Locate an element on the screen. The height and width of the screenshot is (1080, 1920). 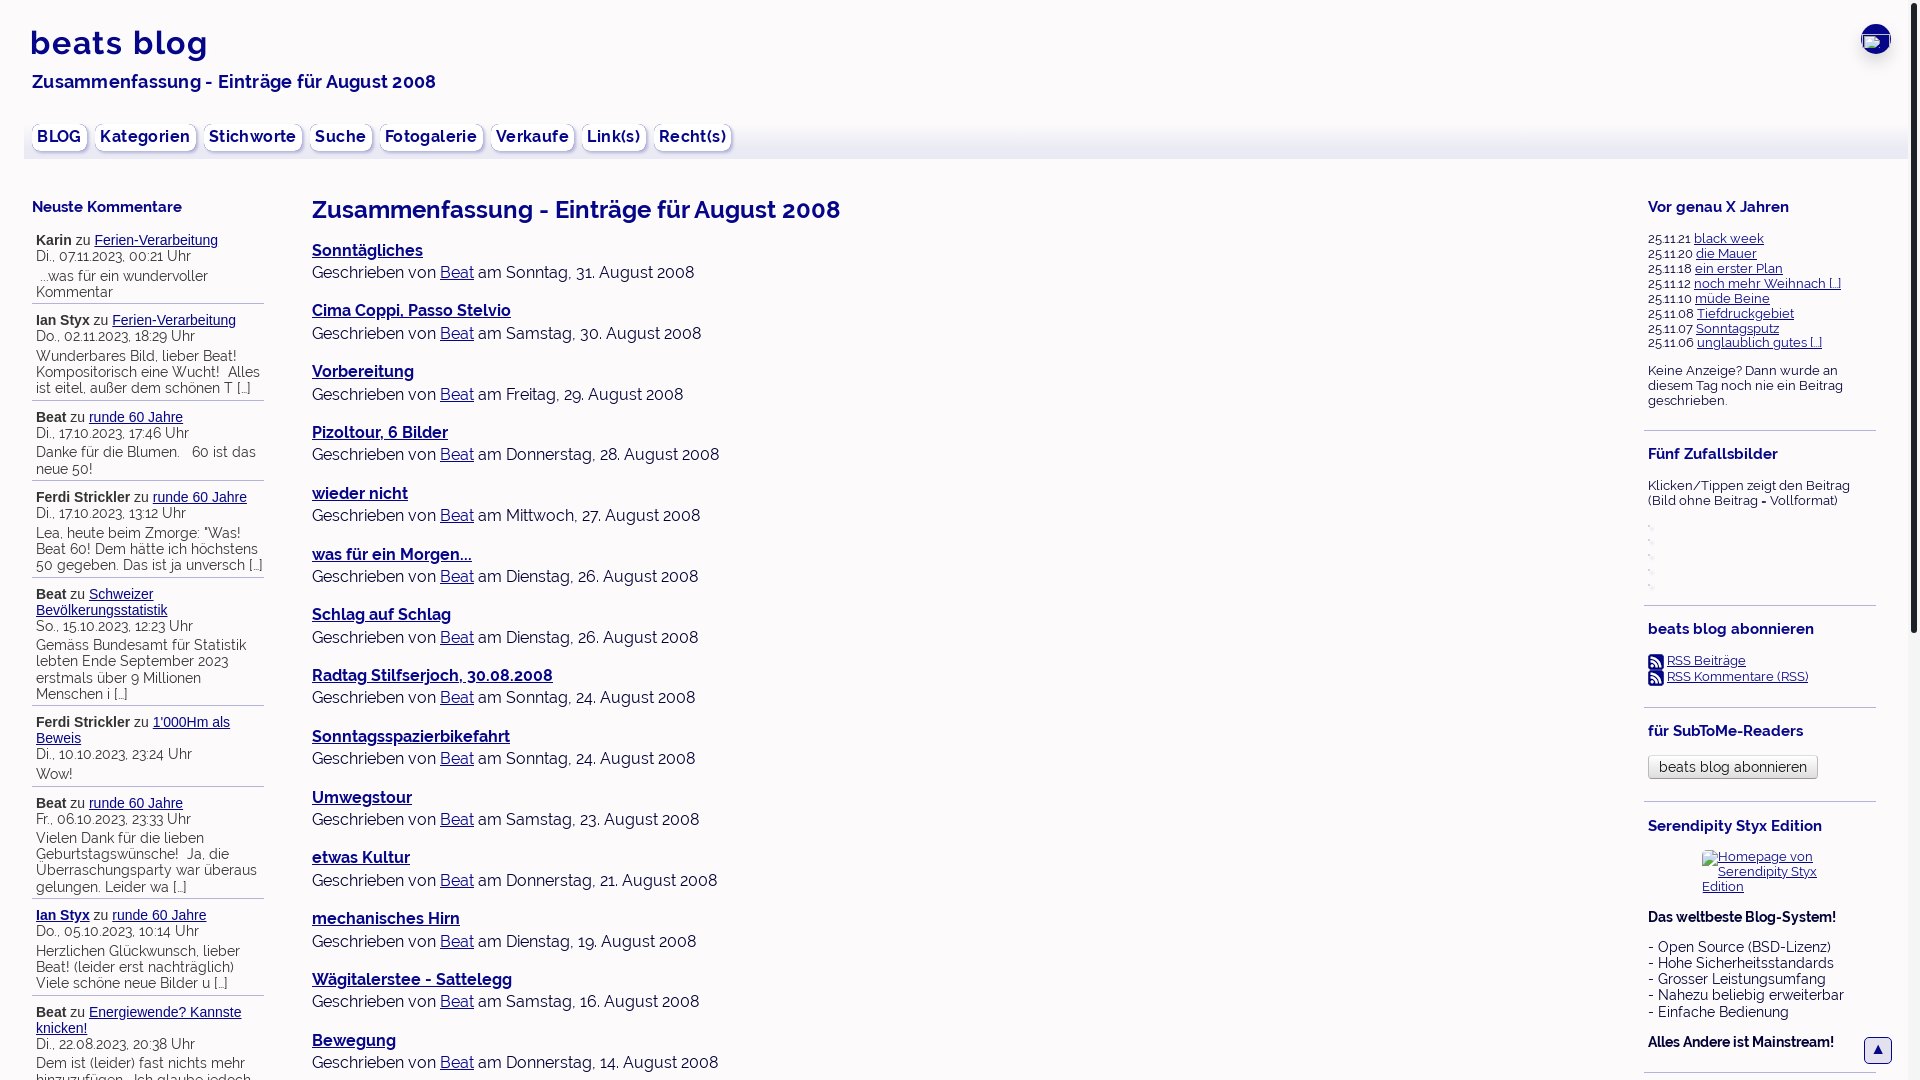
noch mehr Weihnach [...] is located at coordinates (1768, 284).